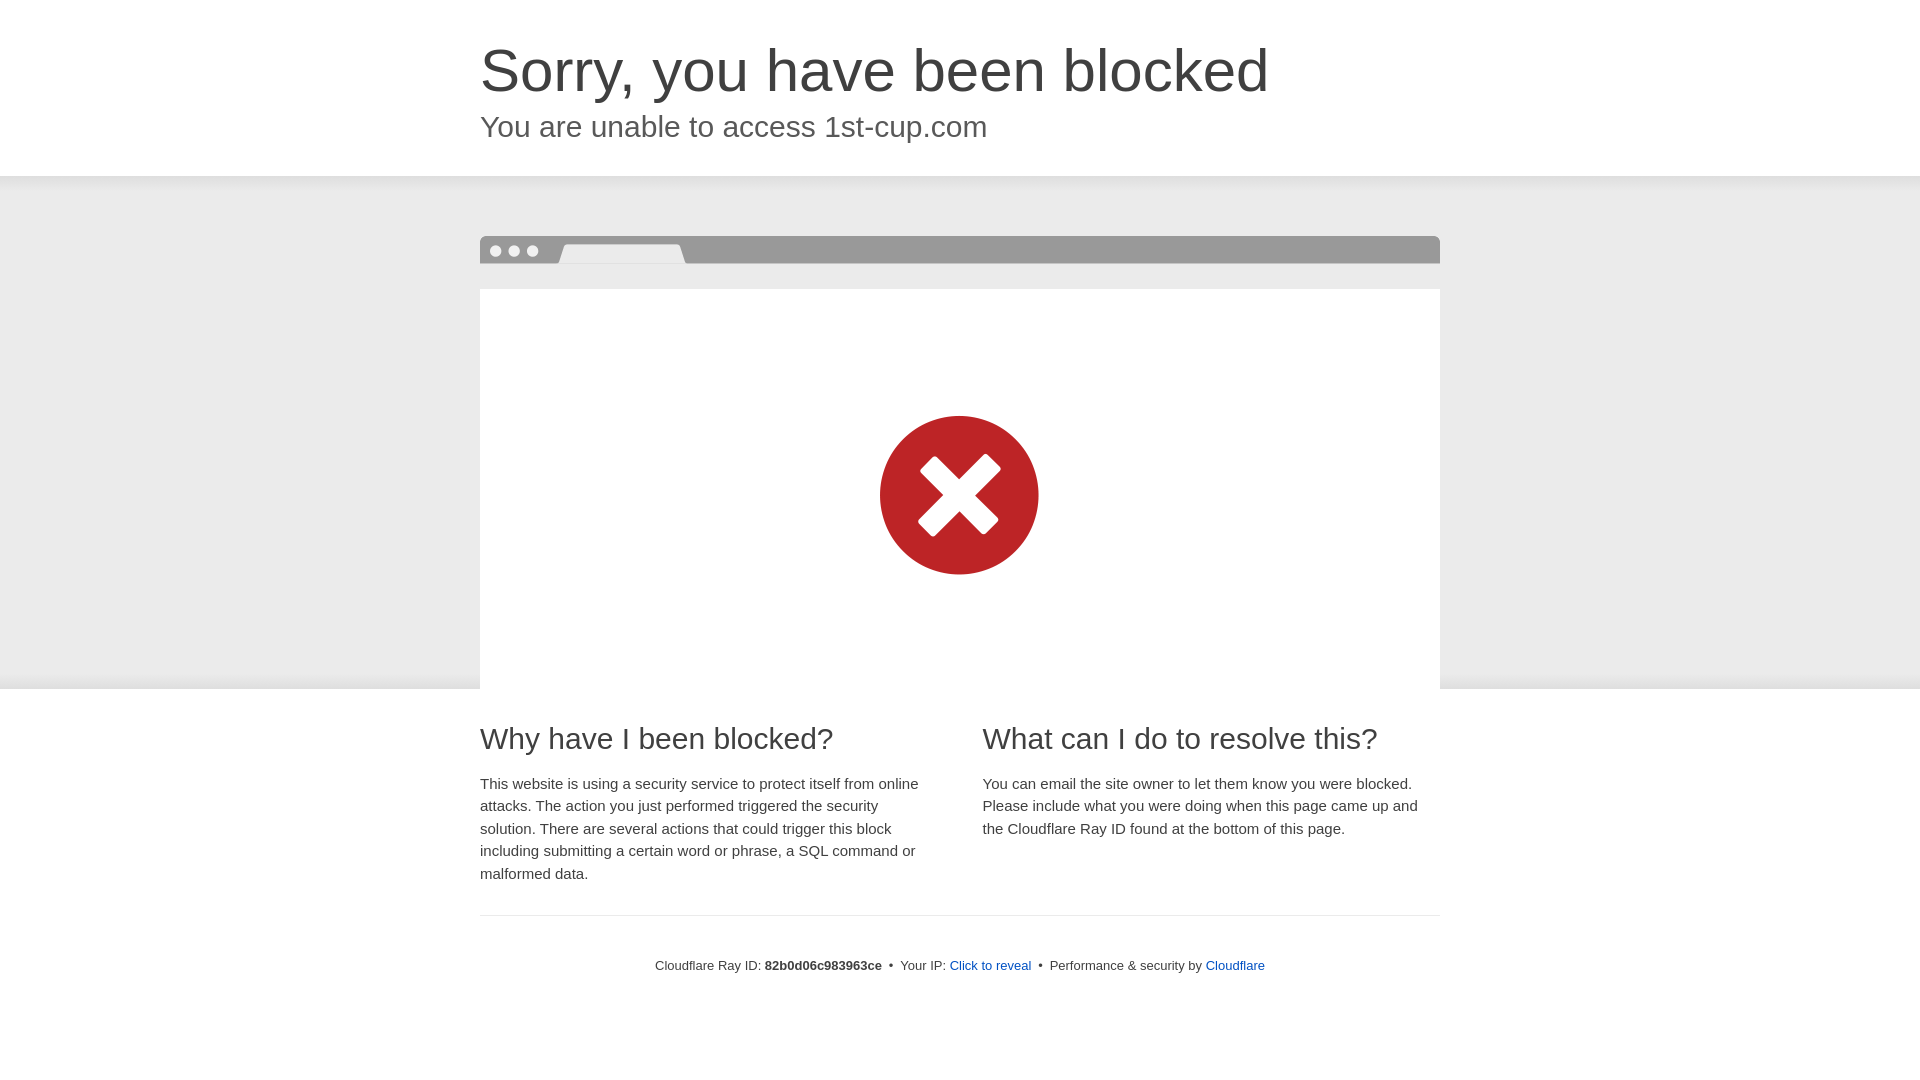 This screenshot has height=1080, width=1920. Describe the element at coordinates (991, 966) in the screenshot. I see `Click to reveal` at that location.